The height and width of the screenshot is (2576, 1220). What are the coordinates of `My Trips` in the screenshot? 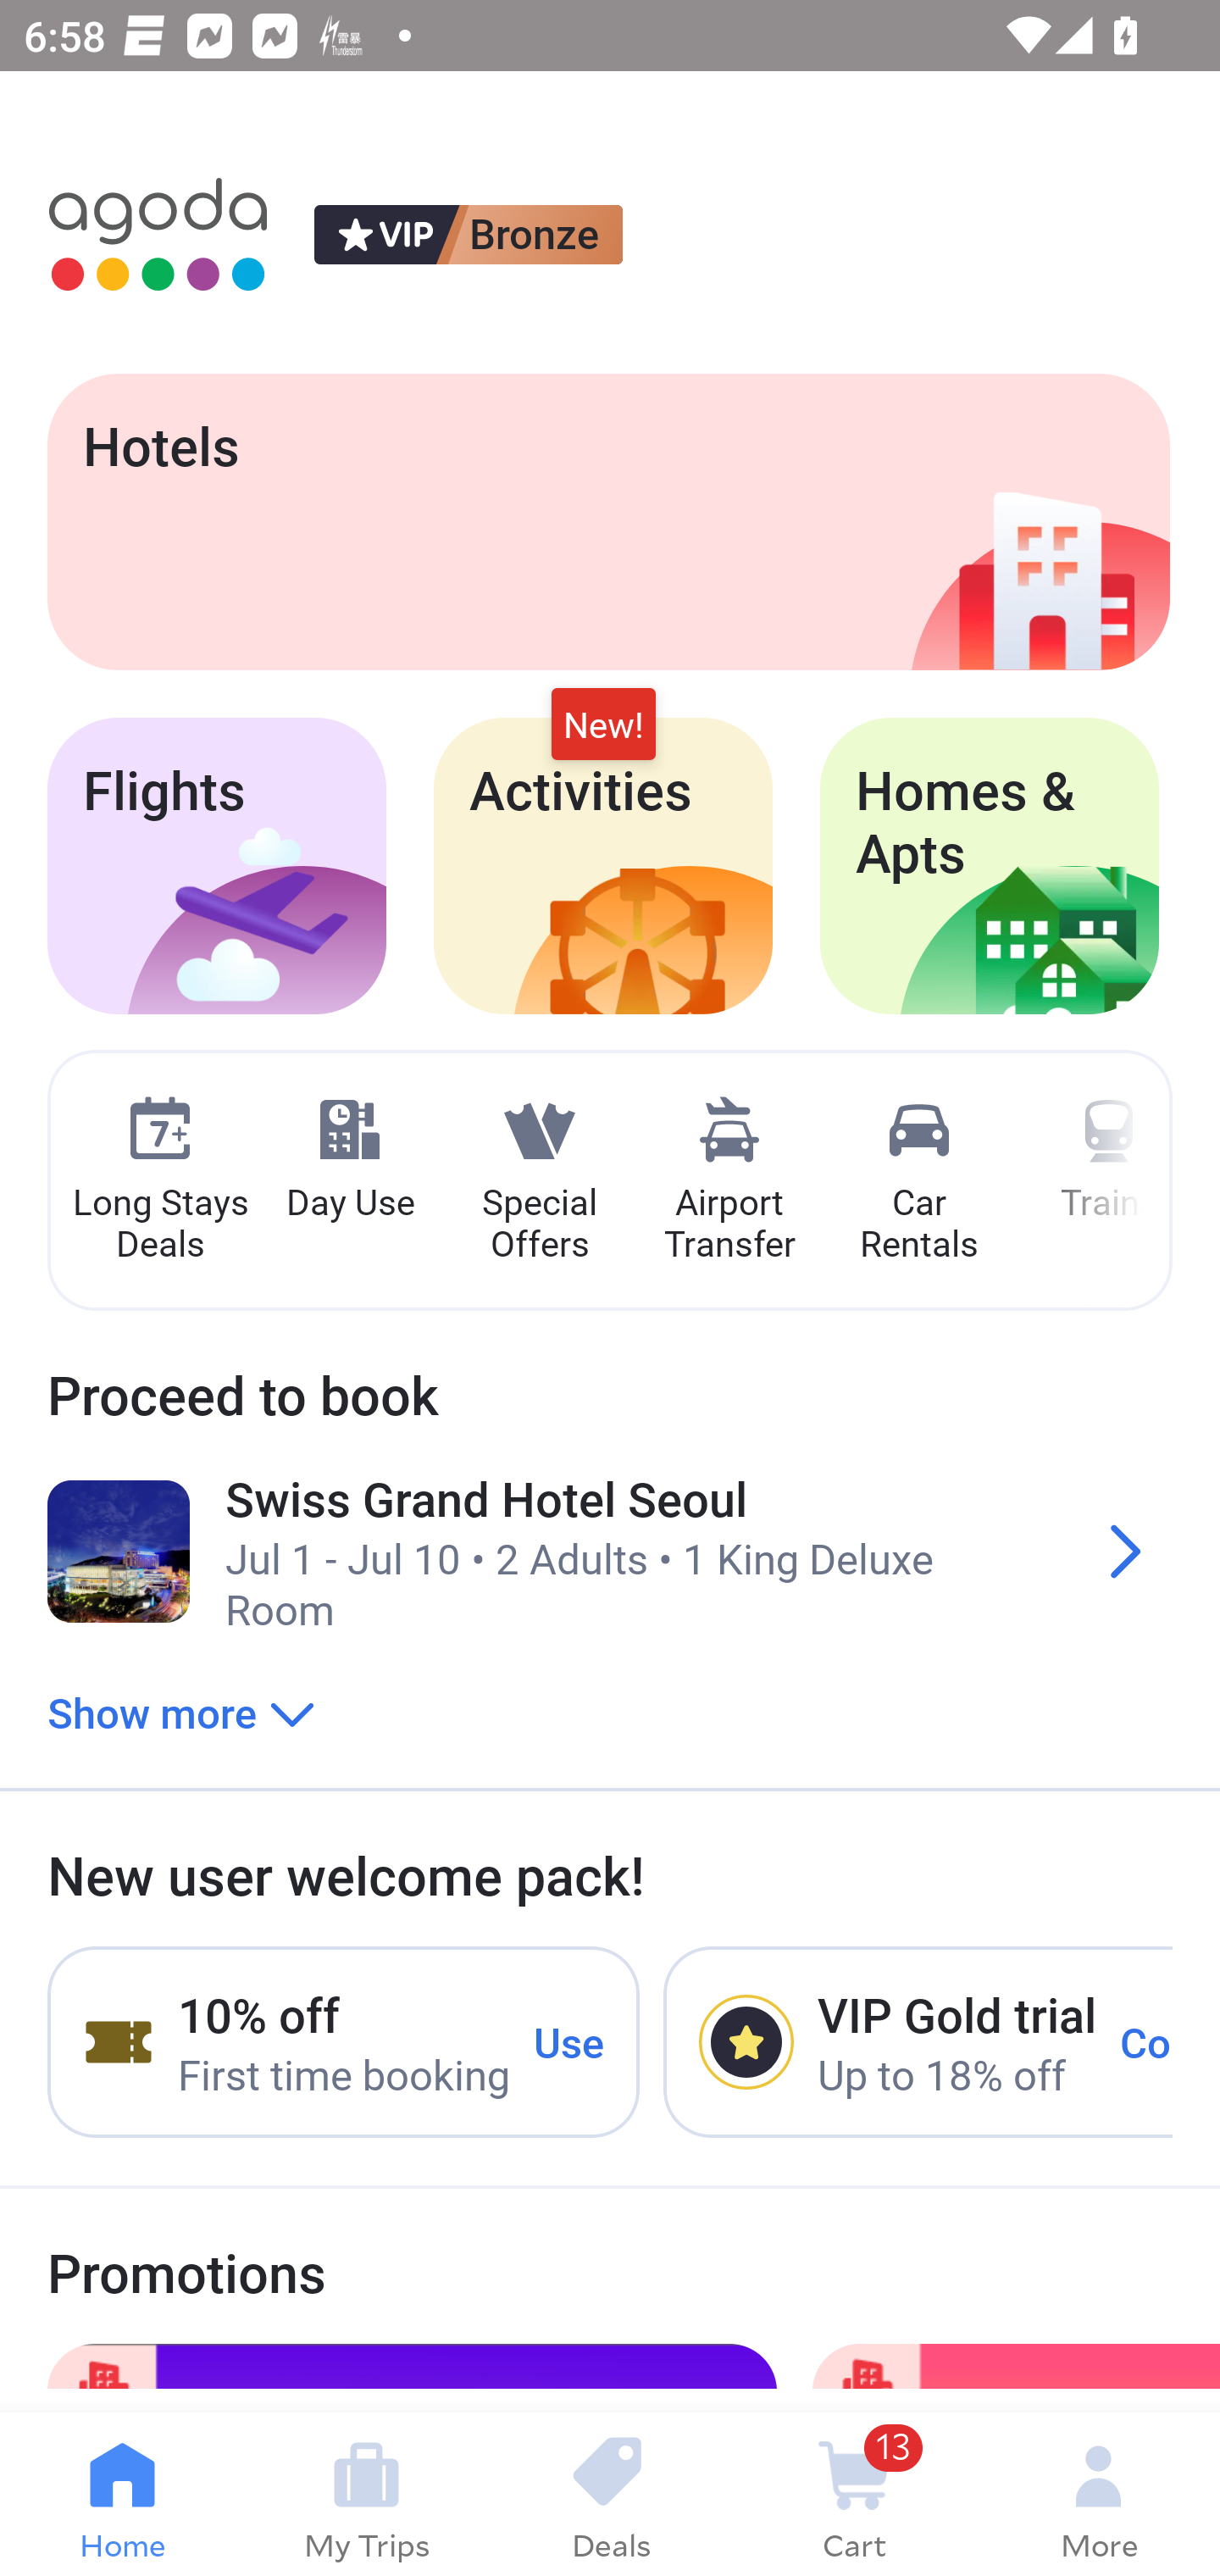 It's located at (366, 2495).